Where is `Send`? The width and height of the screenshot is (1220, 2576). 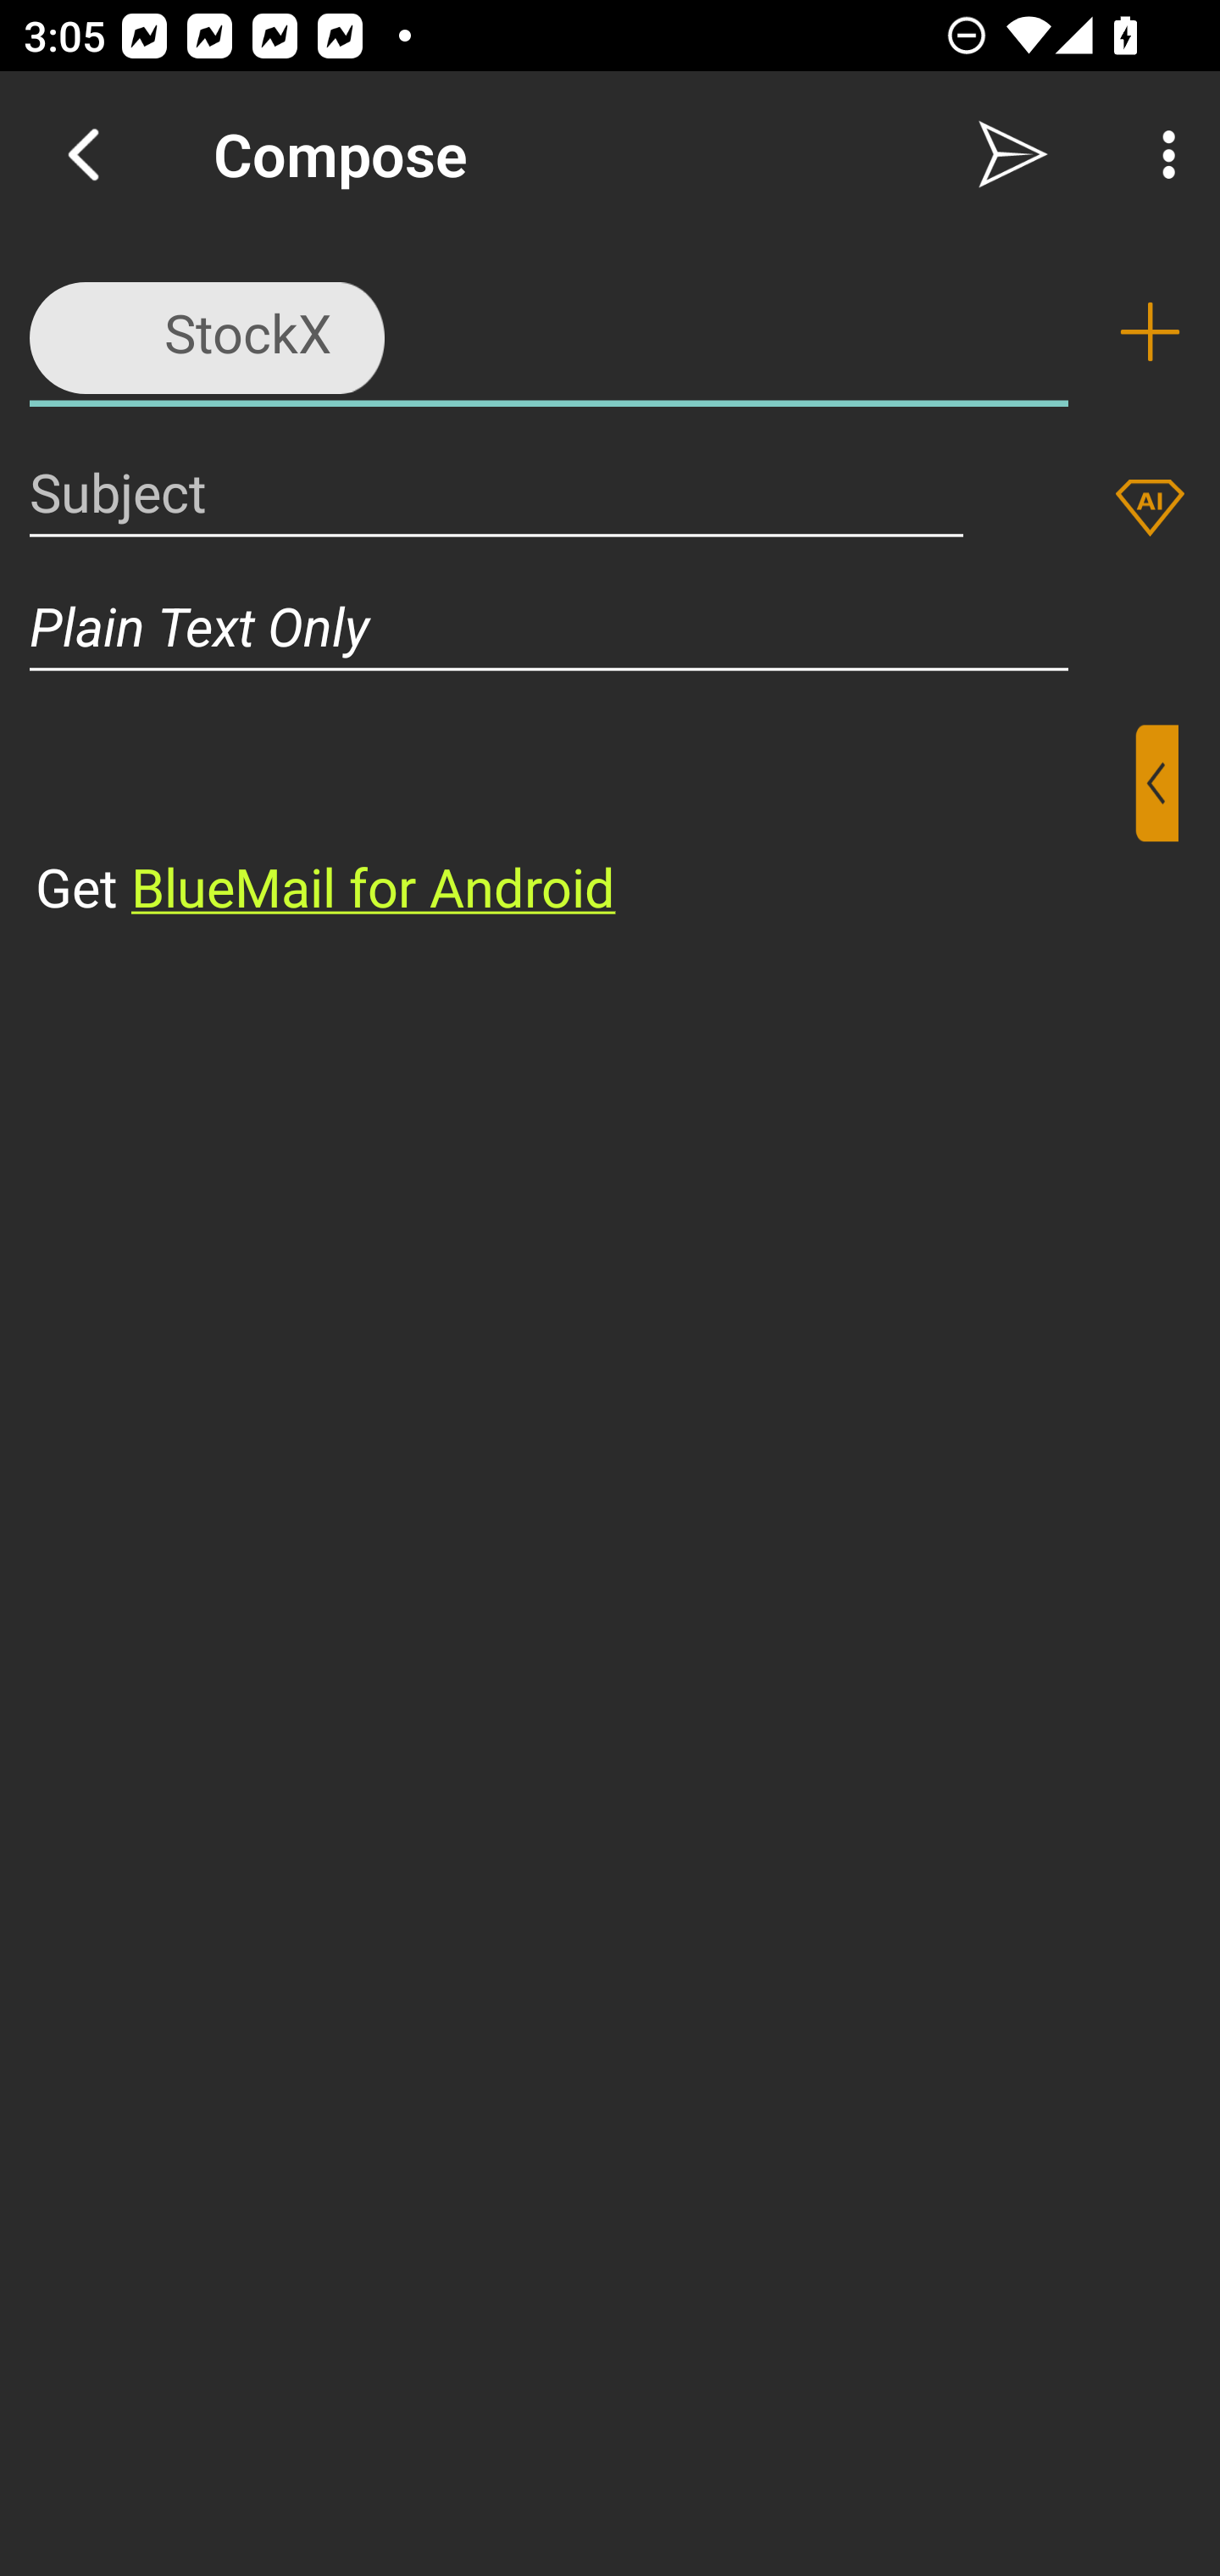
Send is located at coordinates (1013, 154).